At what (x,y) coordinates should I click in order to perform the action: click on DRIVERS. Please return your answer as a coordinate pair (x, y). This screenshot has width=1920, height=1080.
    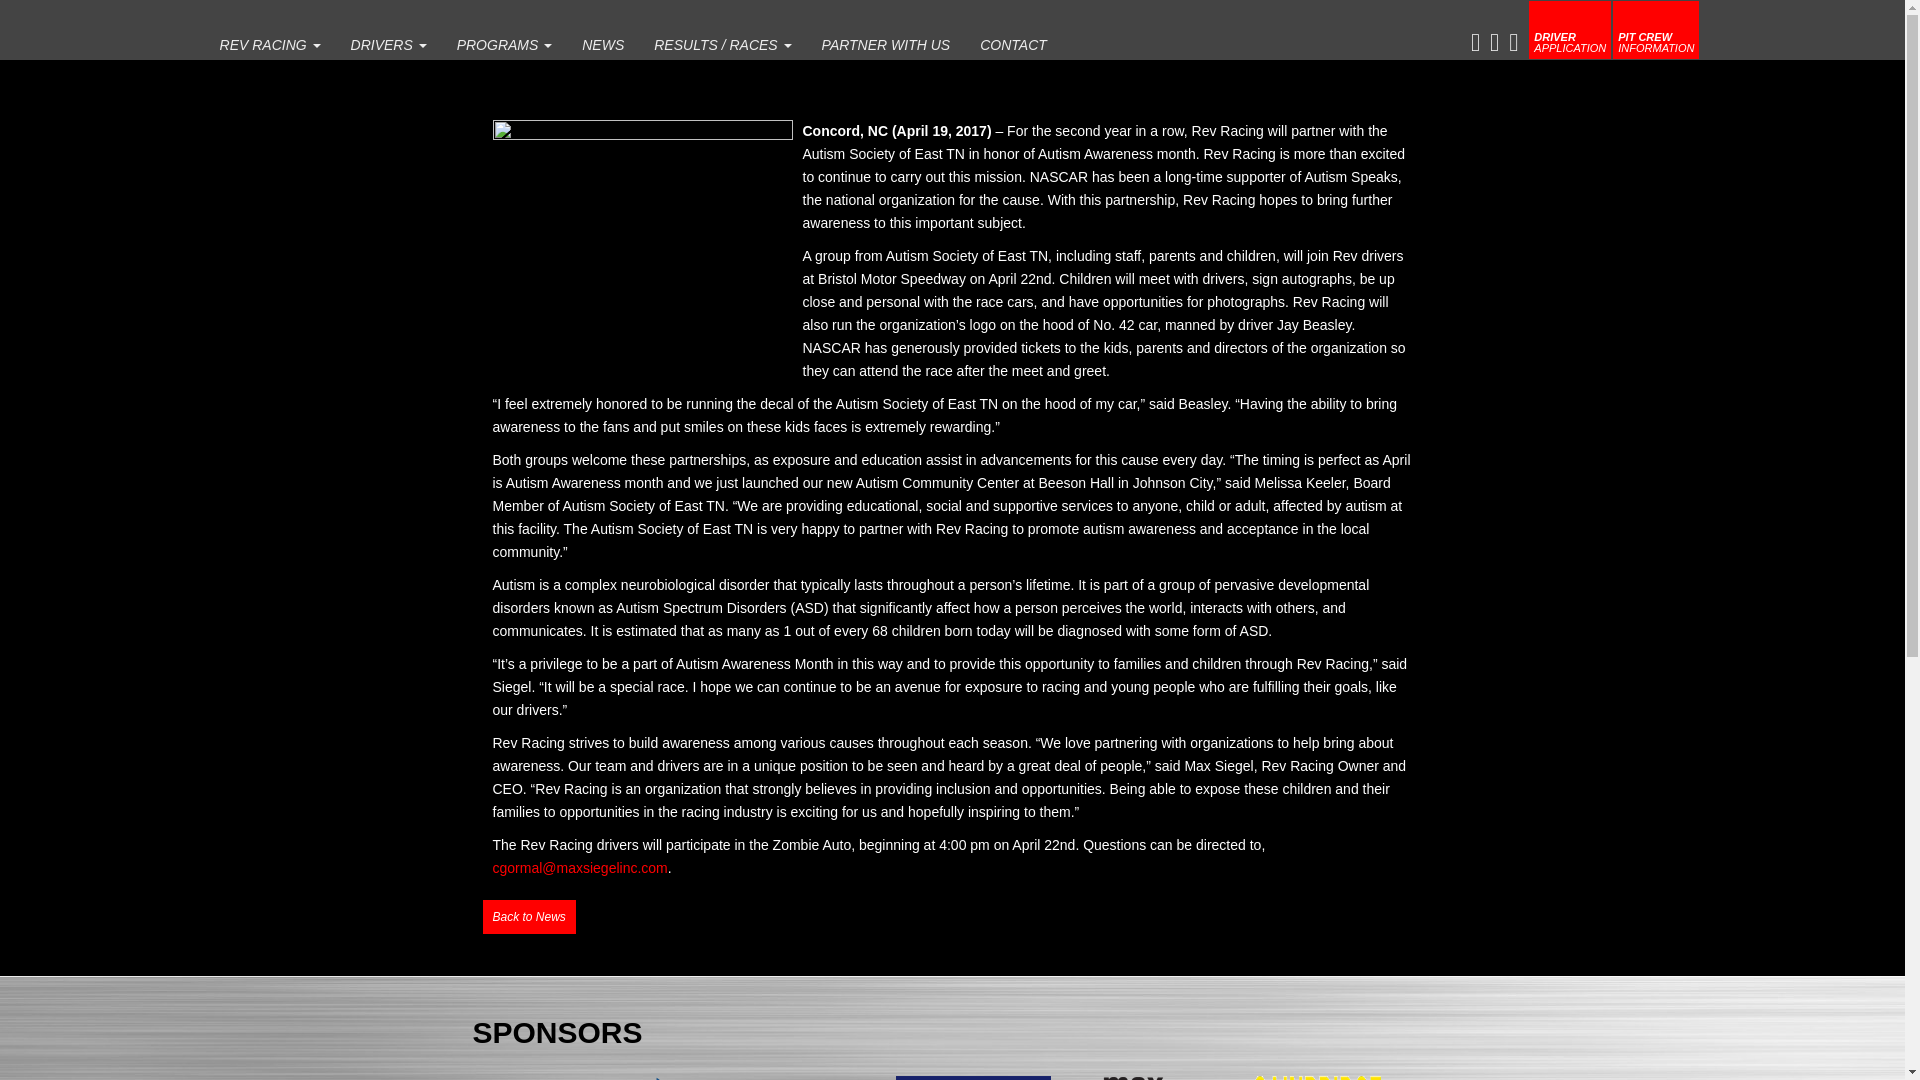
    Looking at the image, I should click on (388, 40).